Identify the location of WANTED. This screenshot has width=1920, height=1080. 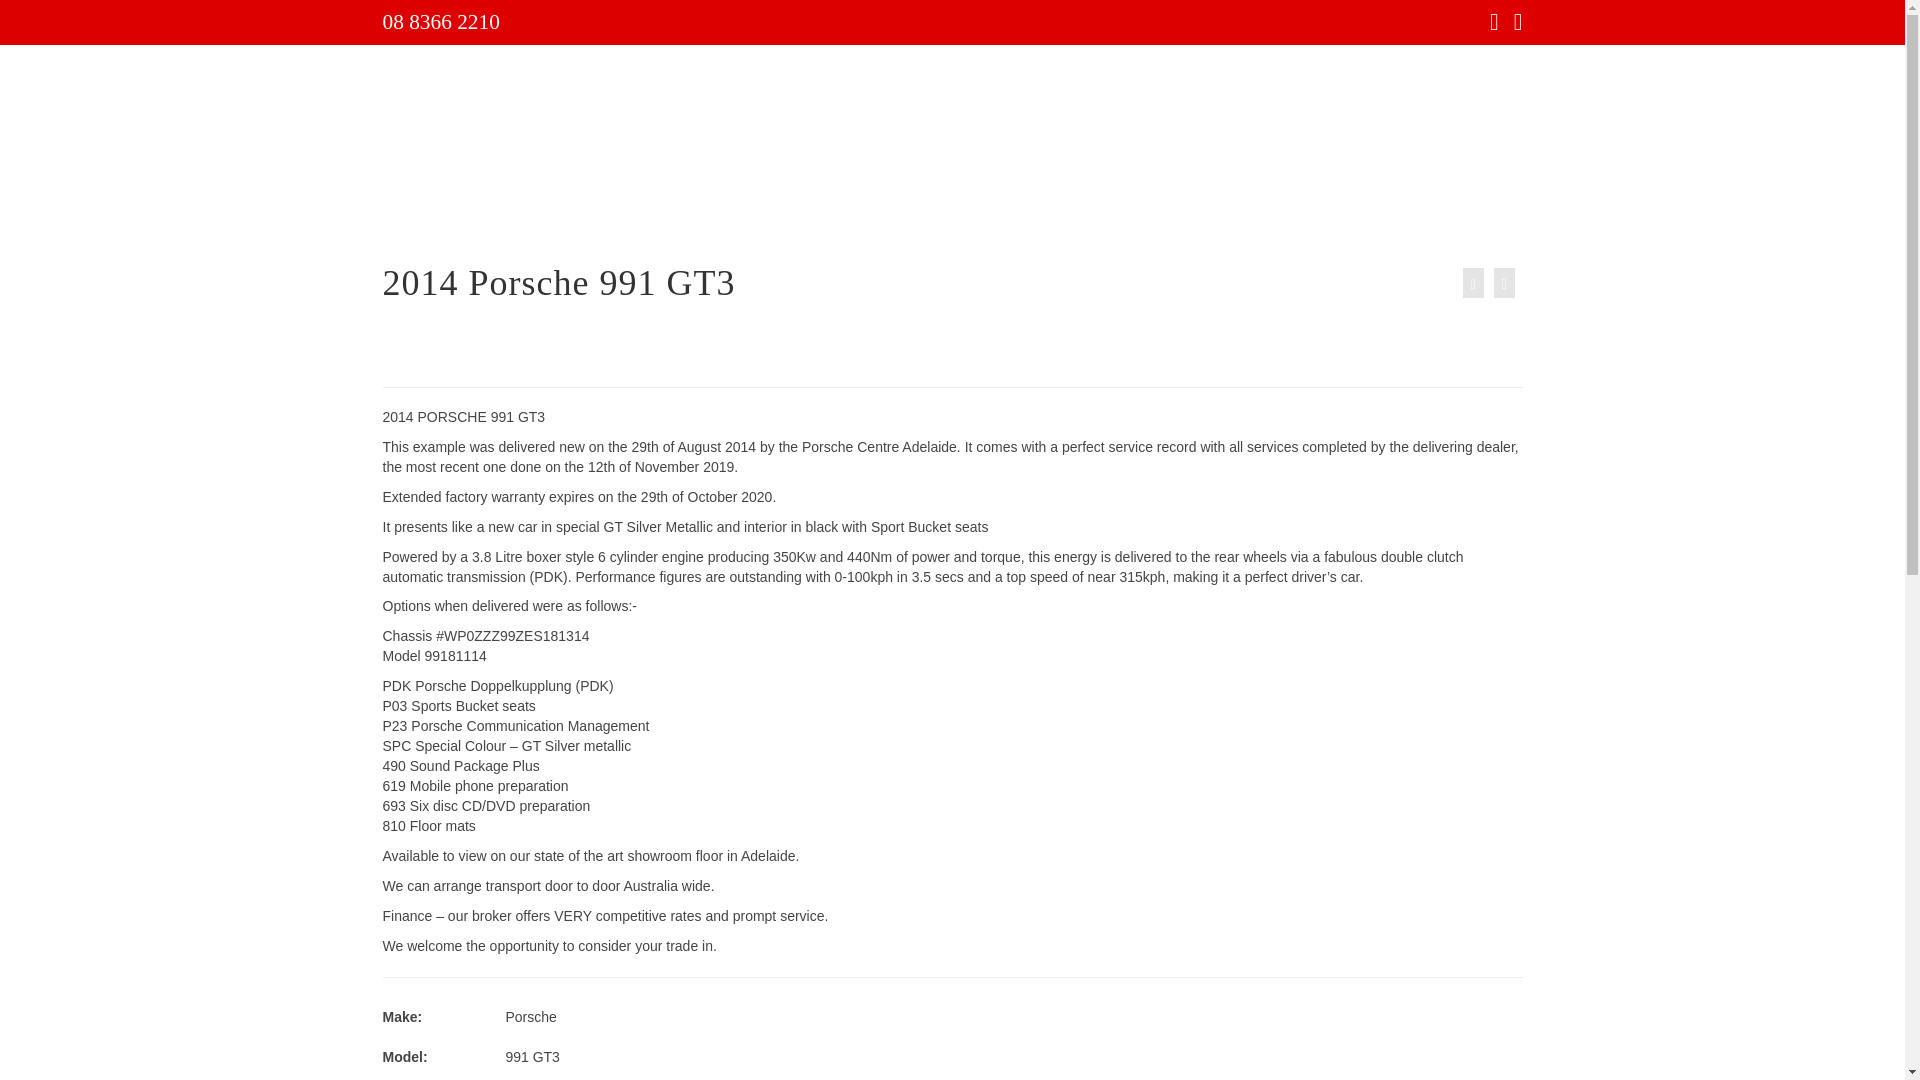
(753, 208).